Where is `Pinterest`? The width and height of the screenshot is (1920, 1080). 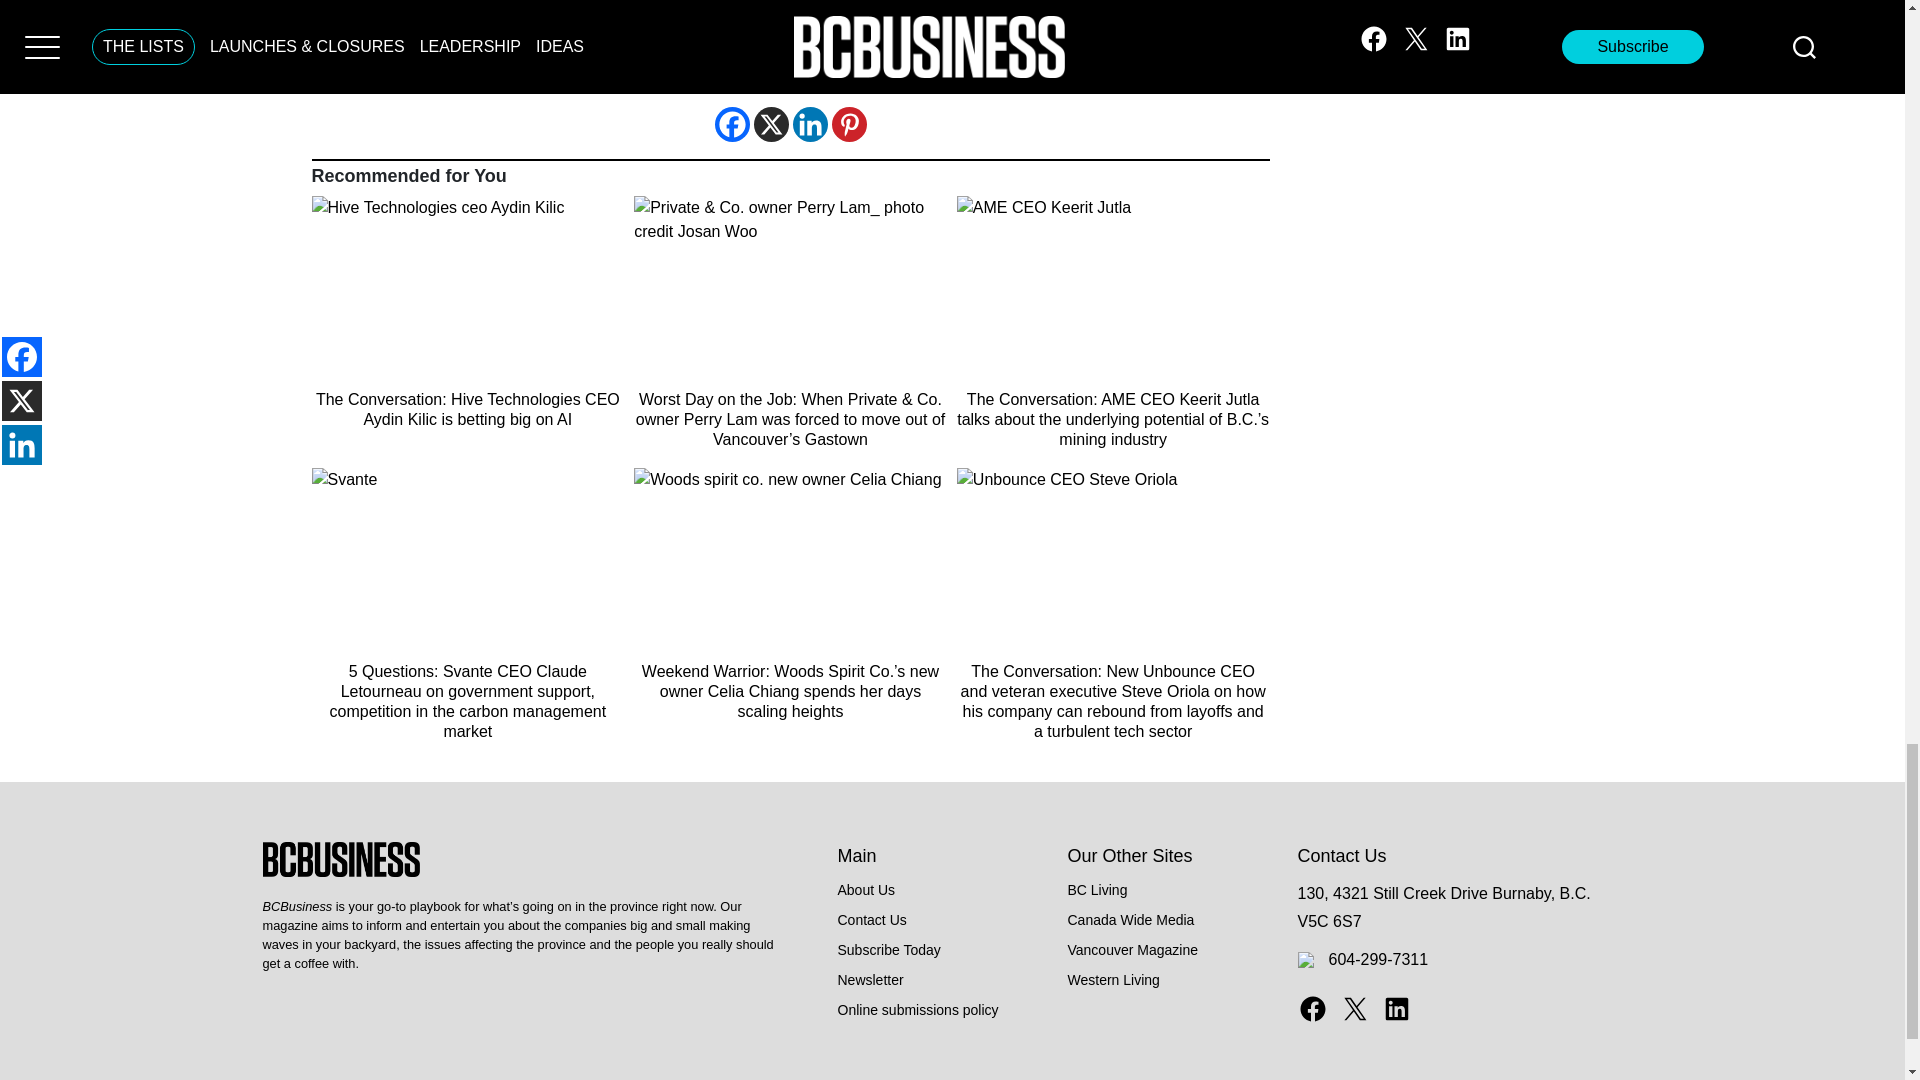 Pinterest is located at coordinates (849, 124).